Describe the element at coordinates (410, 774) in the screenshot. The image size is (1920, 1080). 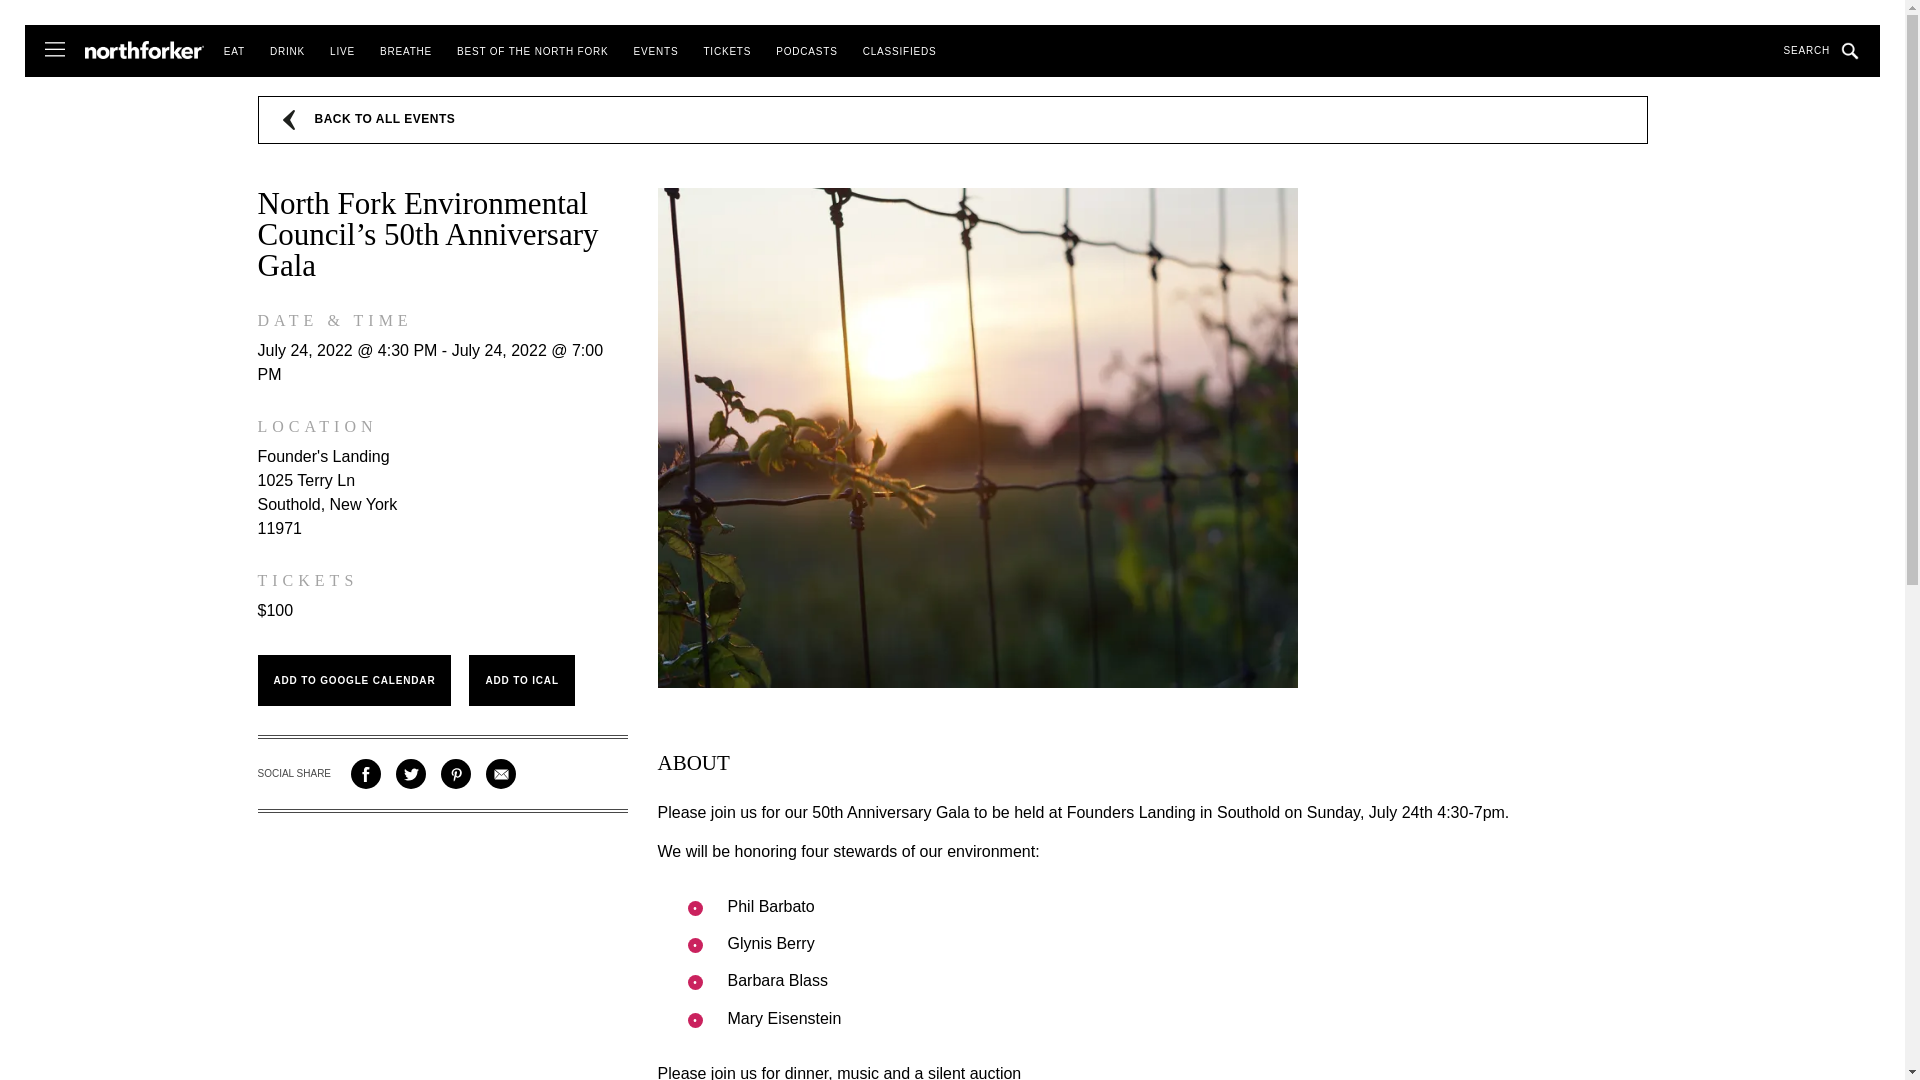
I see `Tweet this!` at that location.